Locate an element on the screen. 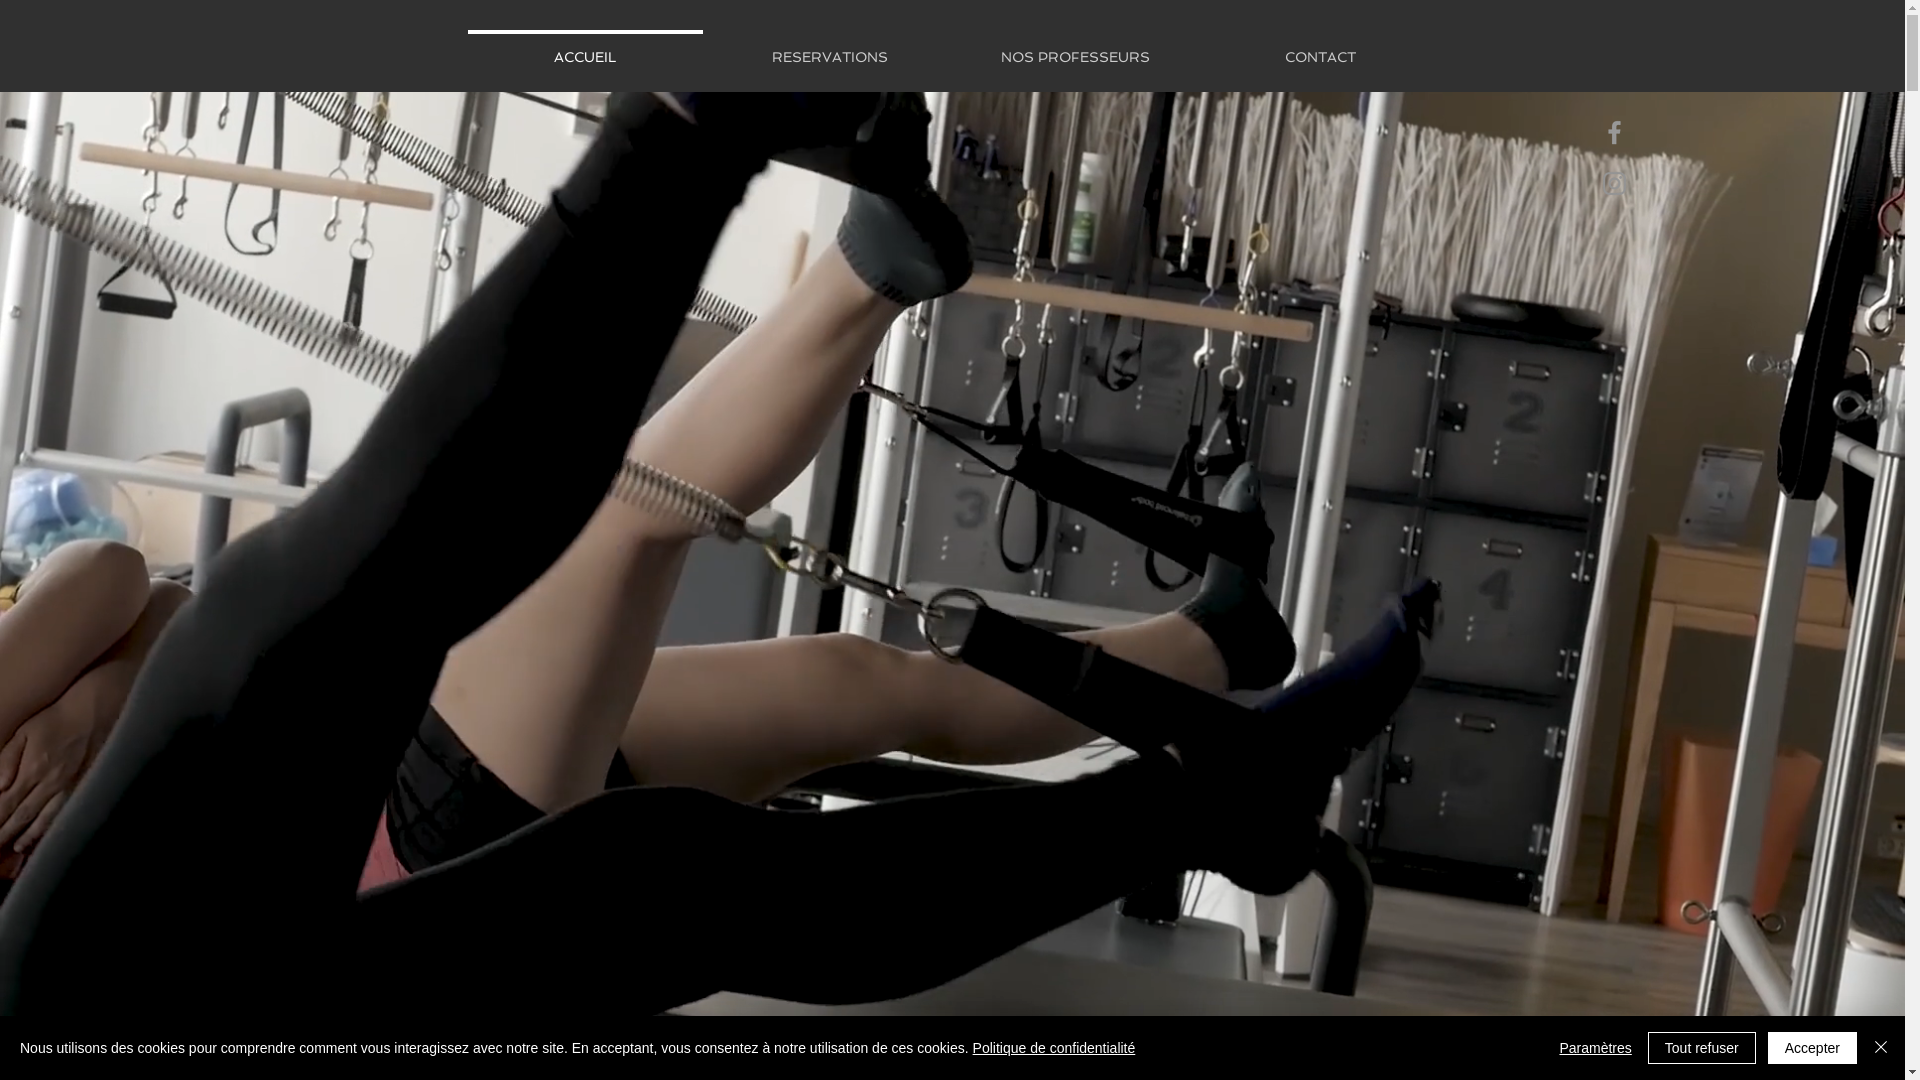  CONTACT is located at coordinates (1320, 48).